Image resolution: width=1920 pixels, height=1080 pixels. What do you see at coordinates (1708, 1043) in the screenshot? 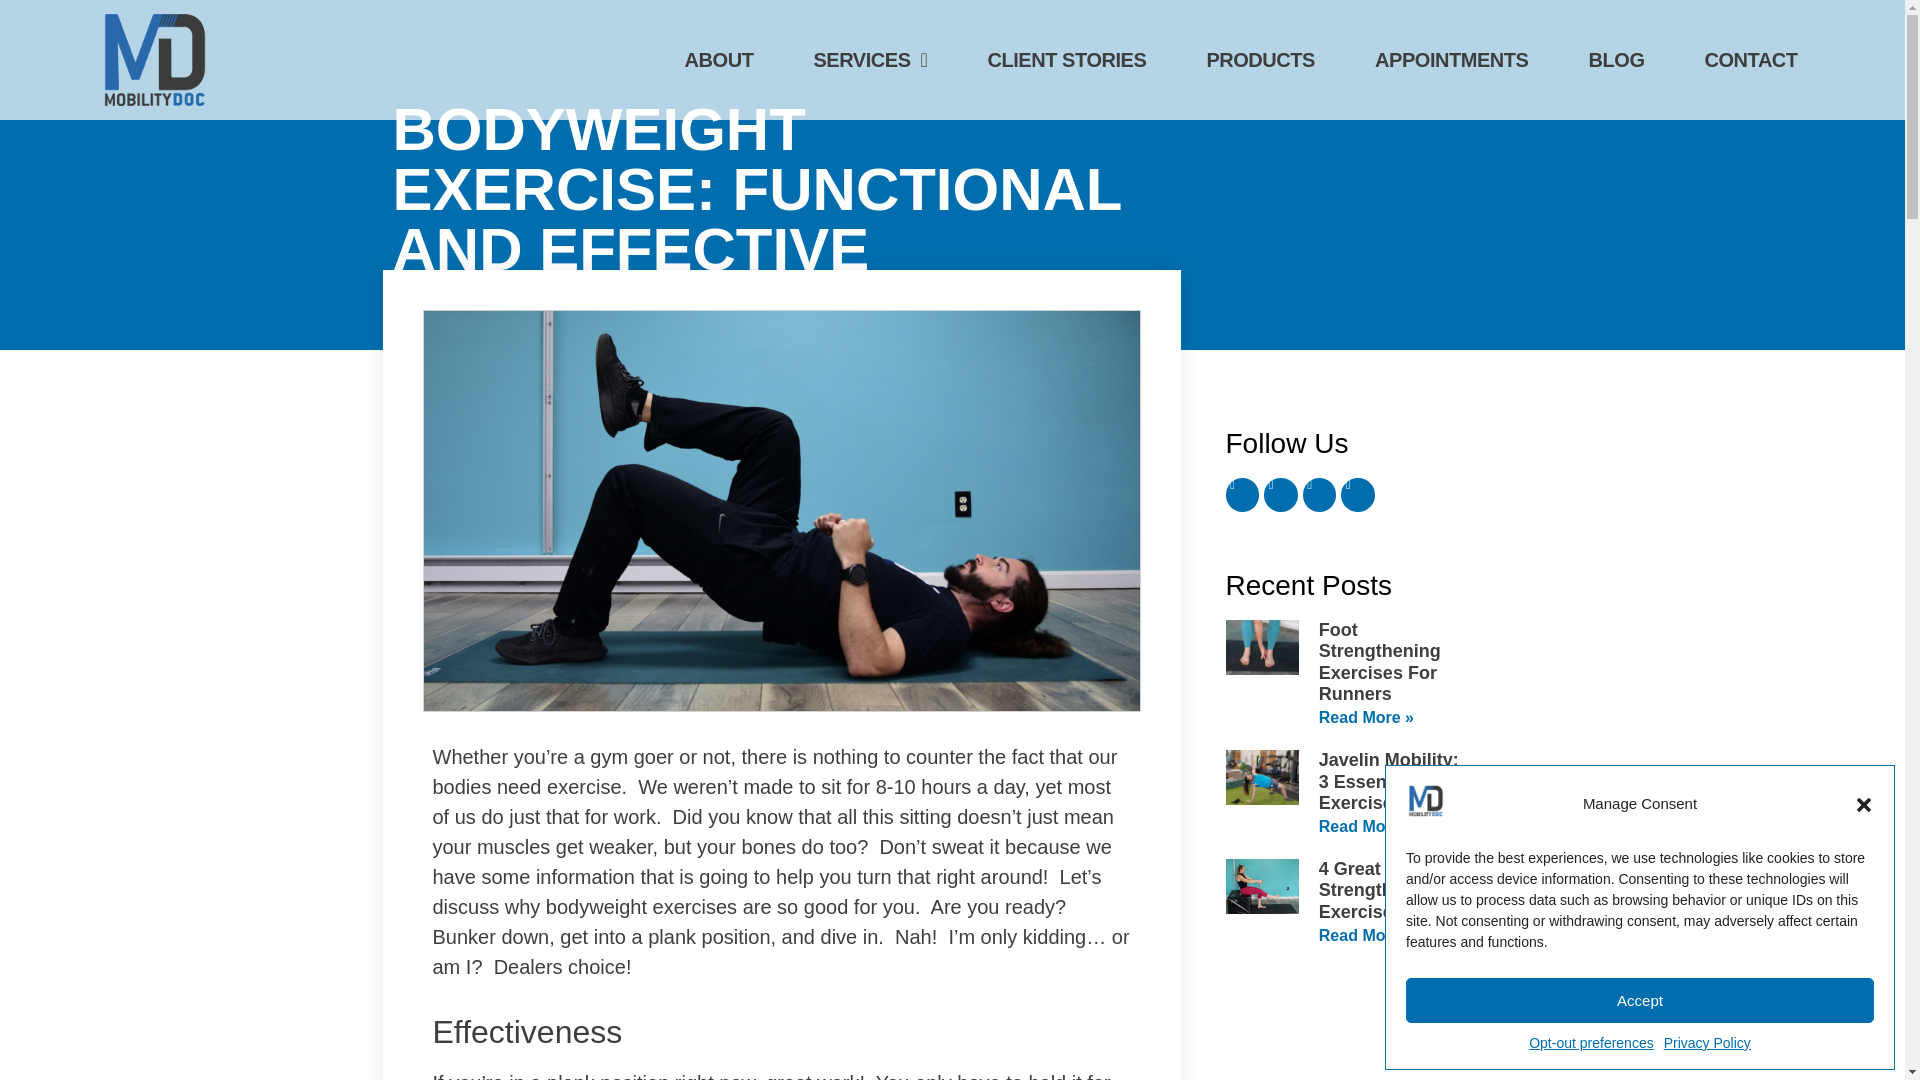
I see `Privacy Policy` at bounding box center [1708, 1043].